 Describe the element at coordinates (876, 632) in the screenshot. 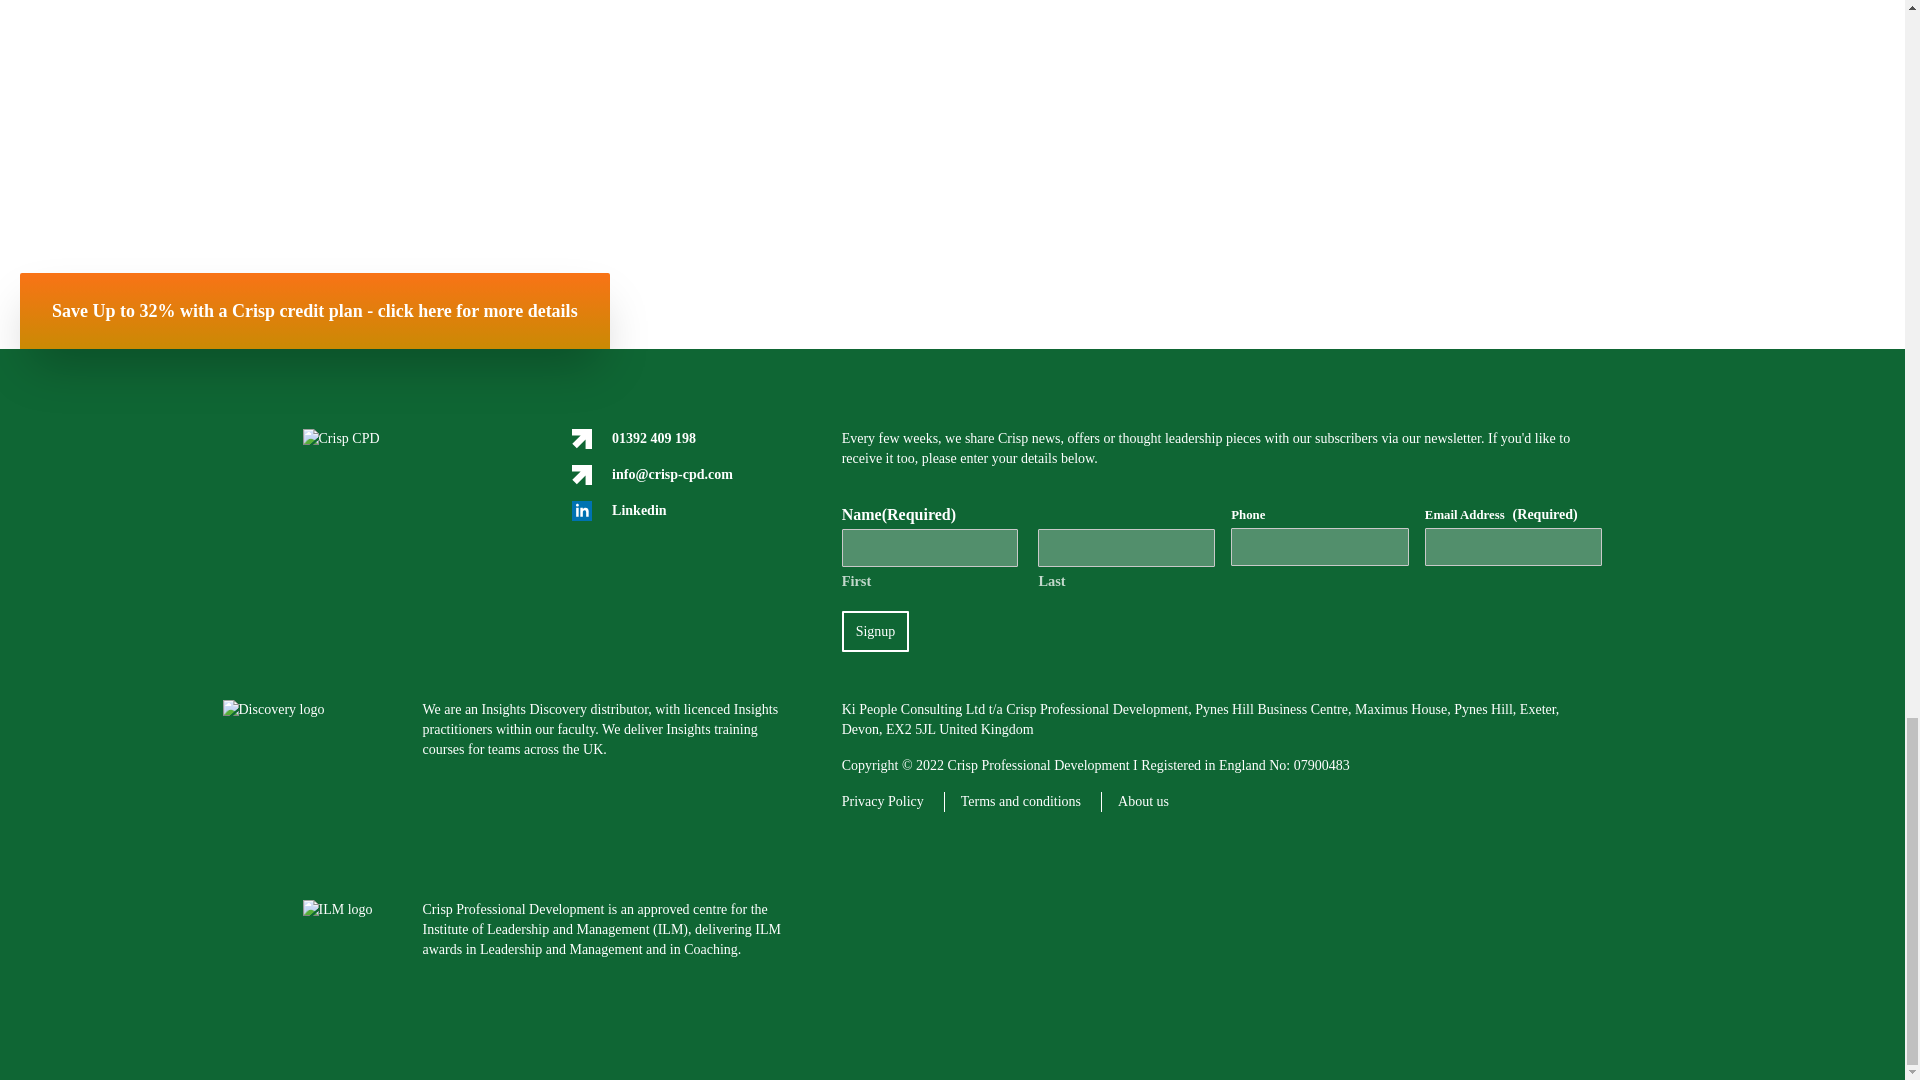

I see `Signup` at that location.